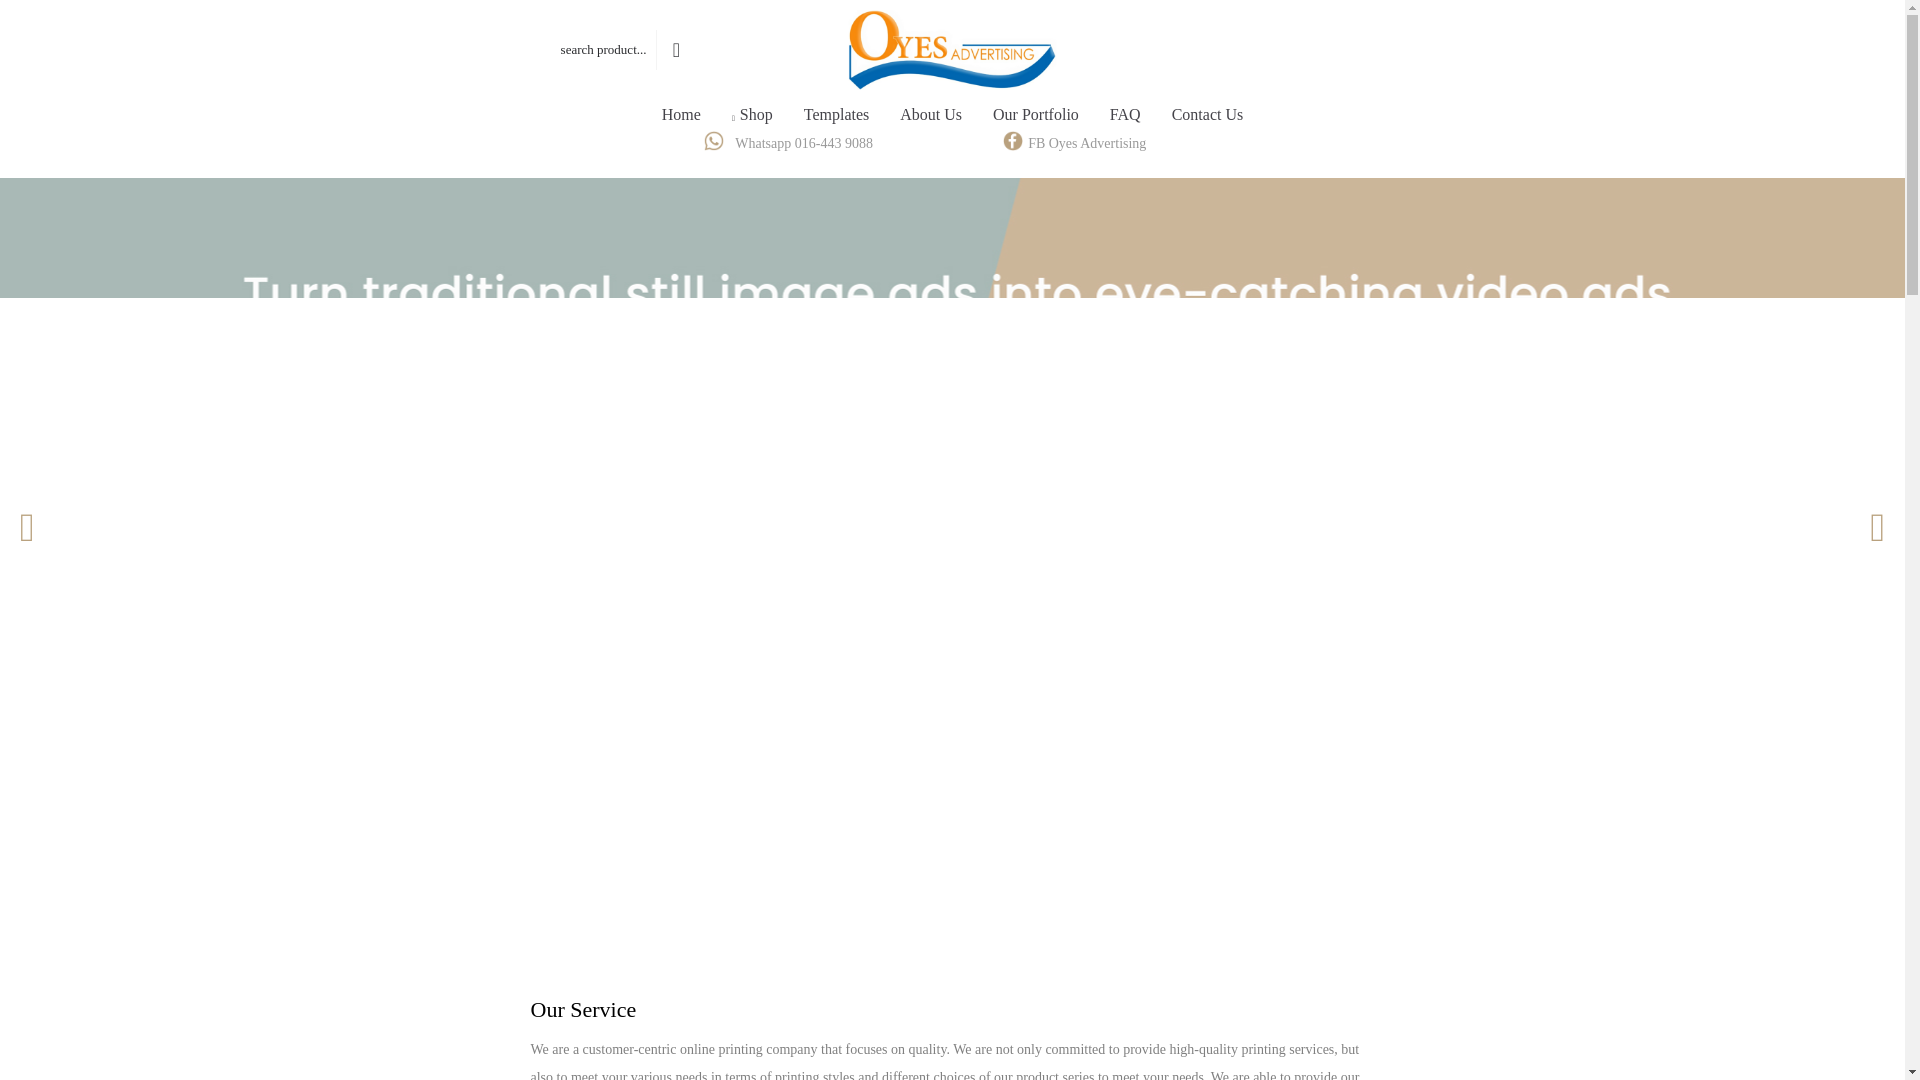  Describe the element at coordinates (931, 114) in the screenshot. I see `About Us` at that location.